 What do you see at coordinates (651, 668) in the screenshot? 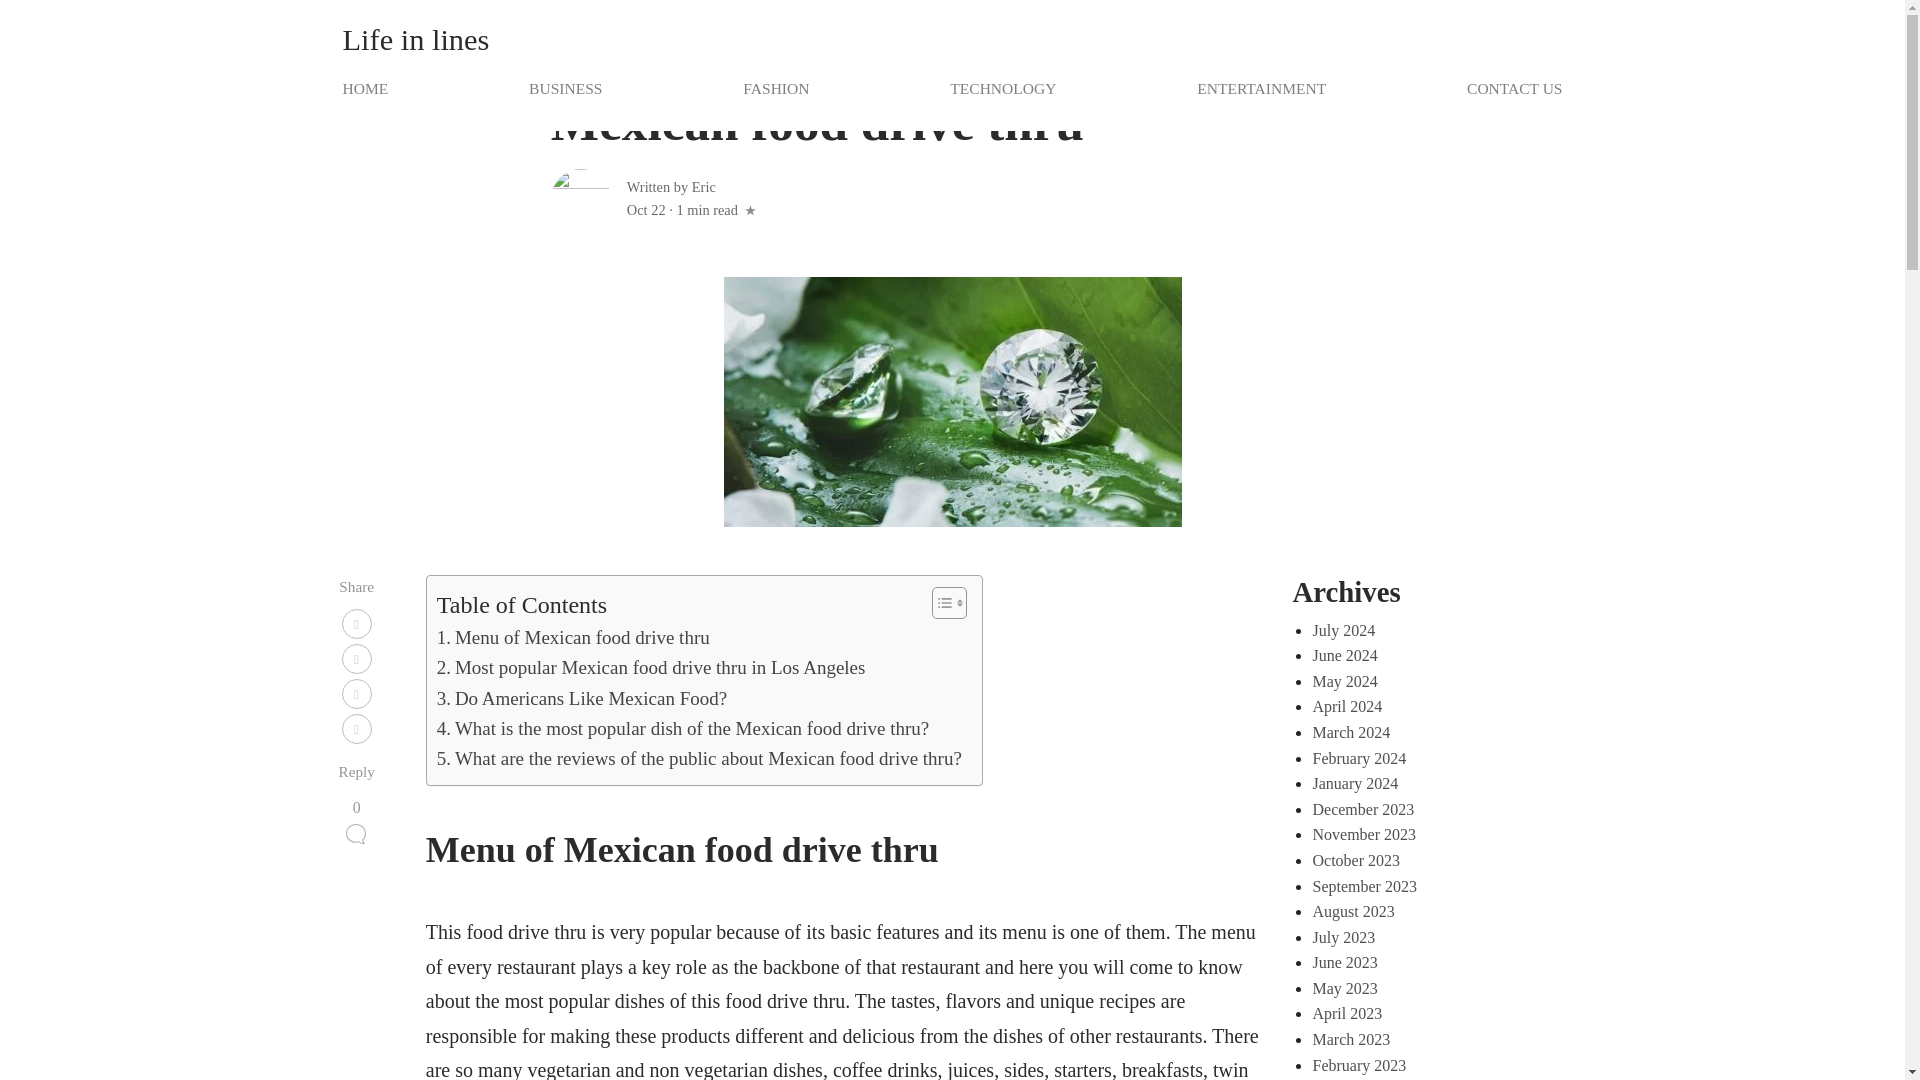
I see `Most popular Mexican food drive thru in Los Angeles` at bounding box center [651, 668].